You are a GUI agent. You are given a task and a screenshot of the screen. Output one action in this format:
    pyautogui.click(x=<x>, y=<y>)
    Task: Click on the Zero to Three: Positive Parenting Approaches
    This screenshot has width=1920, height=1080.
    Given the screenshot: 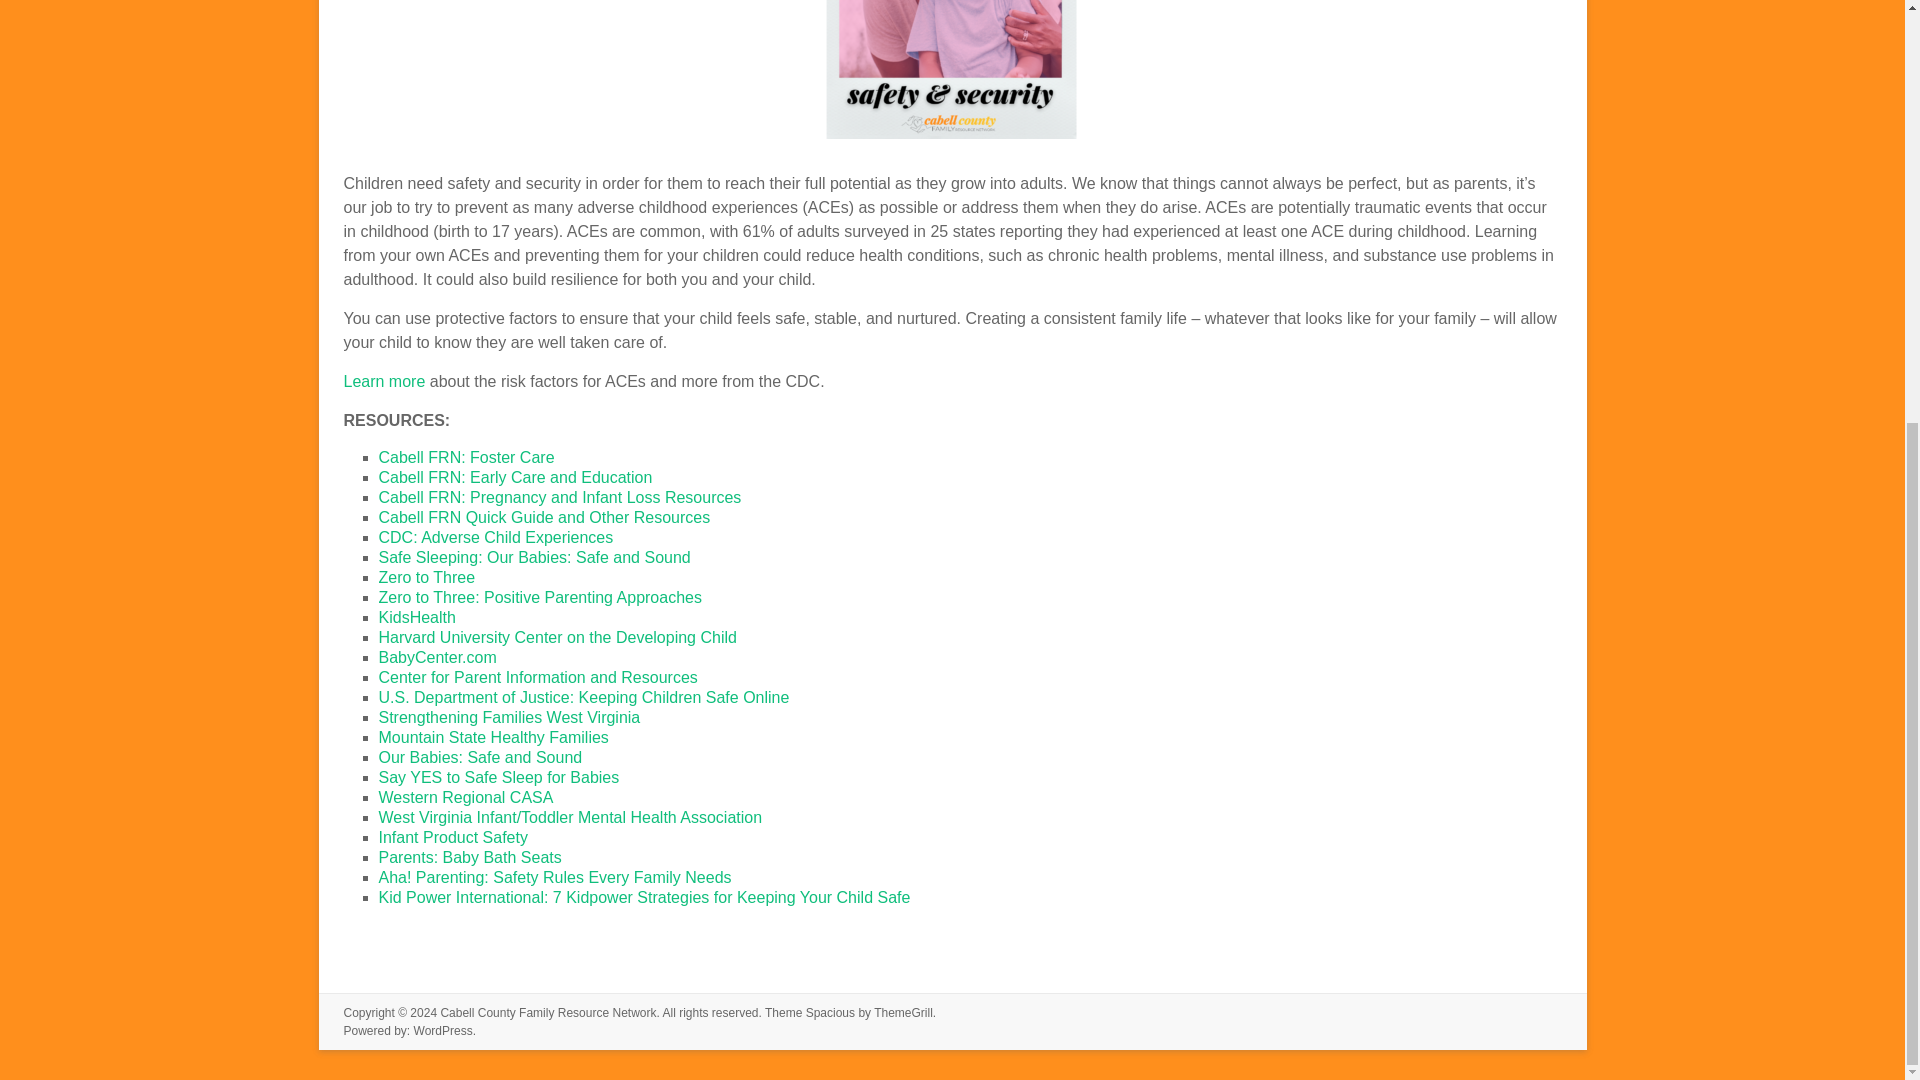 What is the action you would take?
    pyautogui.click(x=539, y=596)
    